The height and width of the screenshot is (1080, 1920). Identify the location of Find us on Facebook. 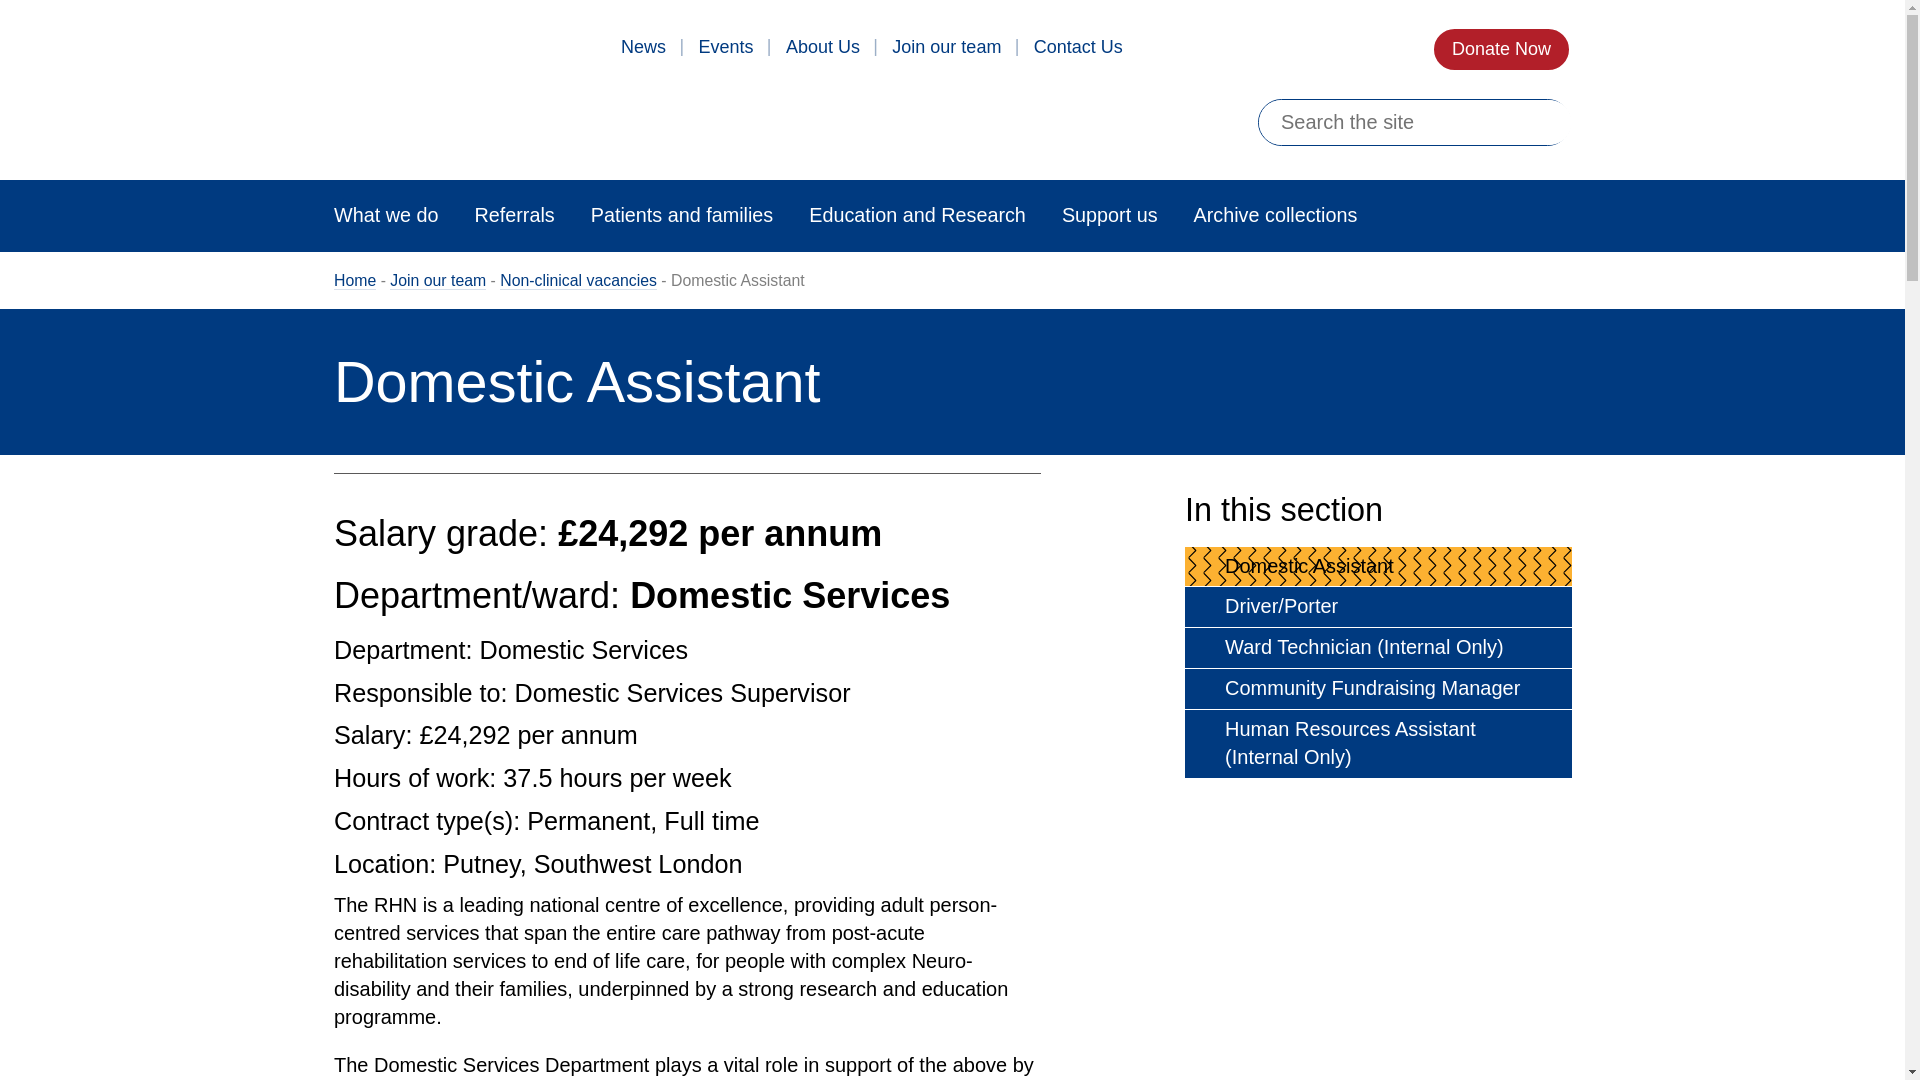
(1180, 48).